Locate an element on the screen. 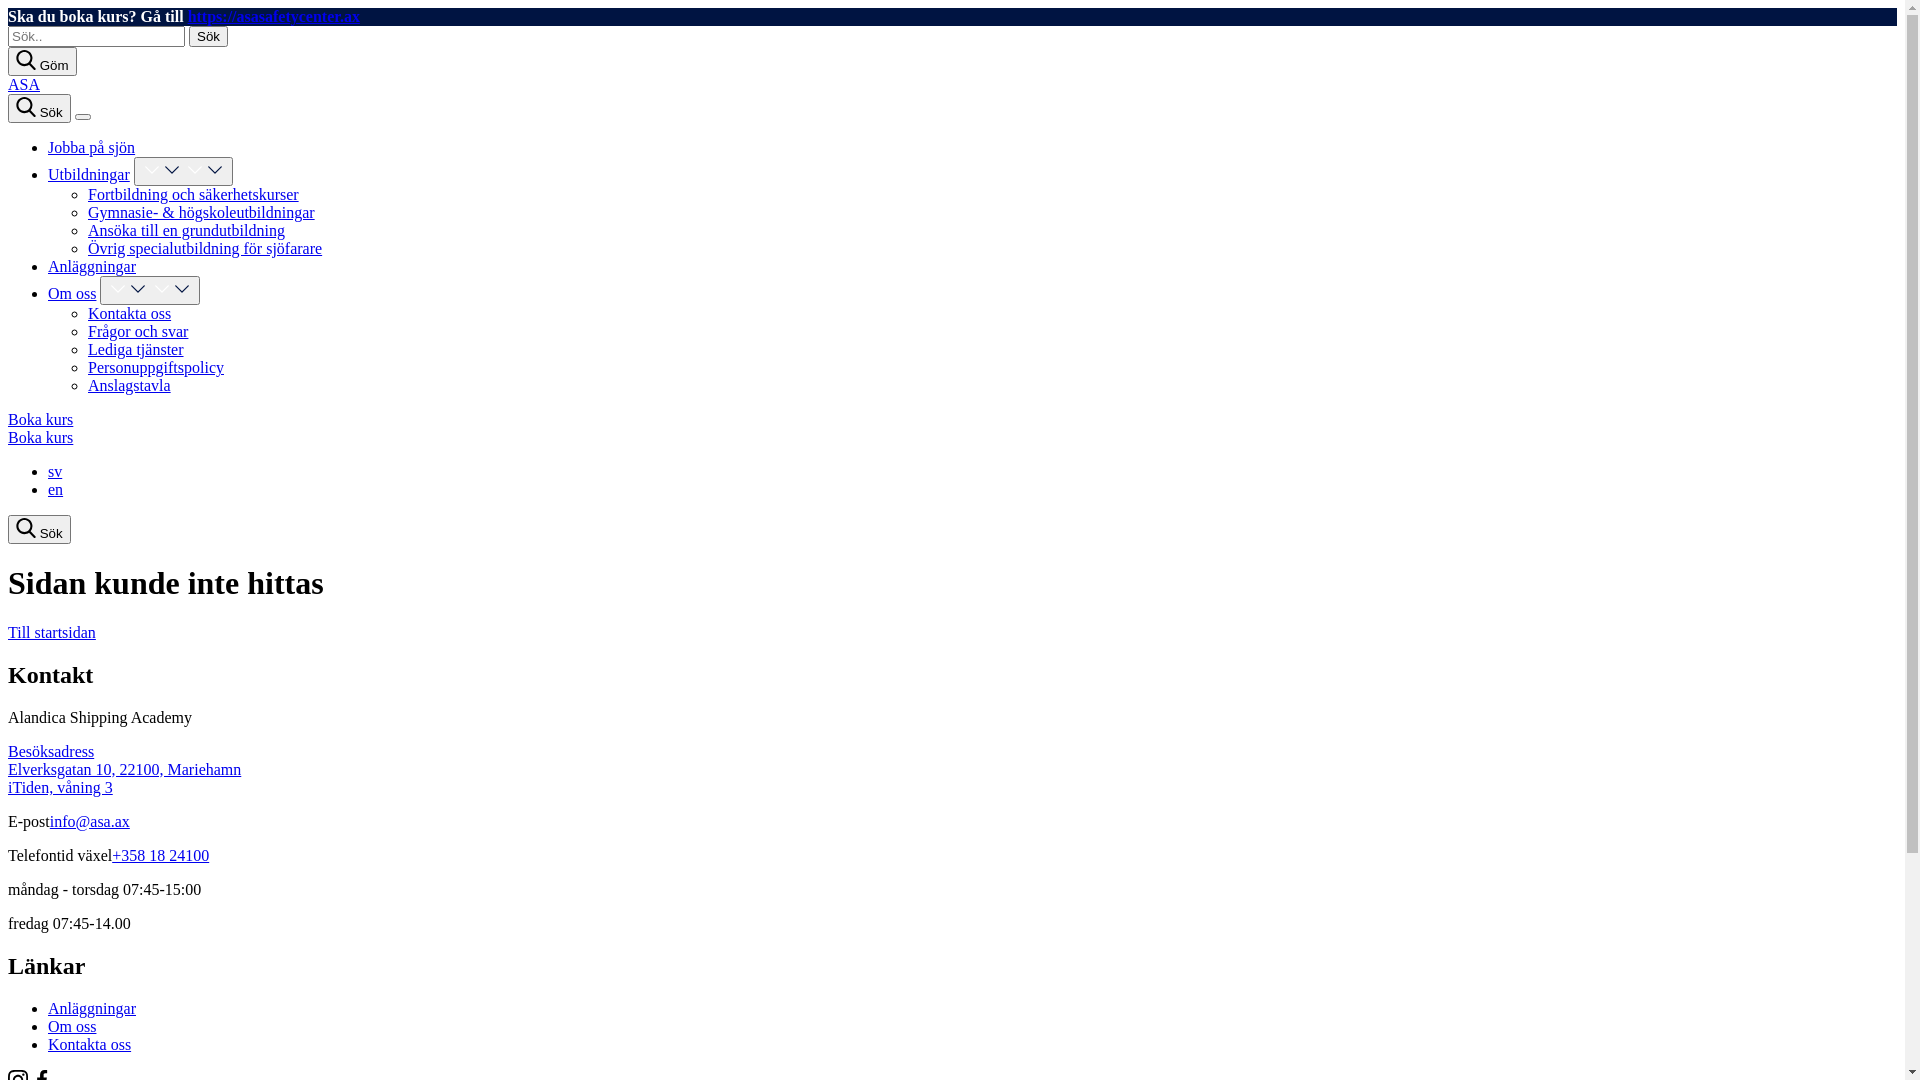  Till startsidan is located at coordinates (52, 632).